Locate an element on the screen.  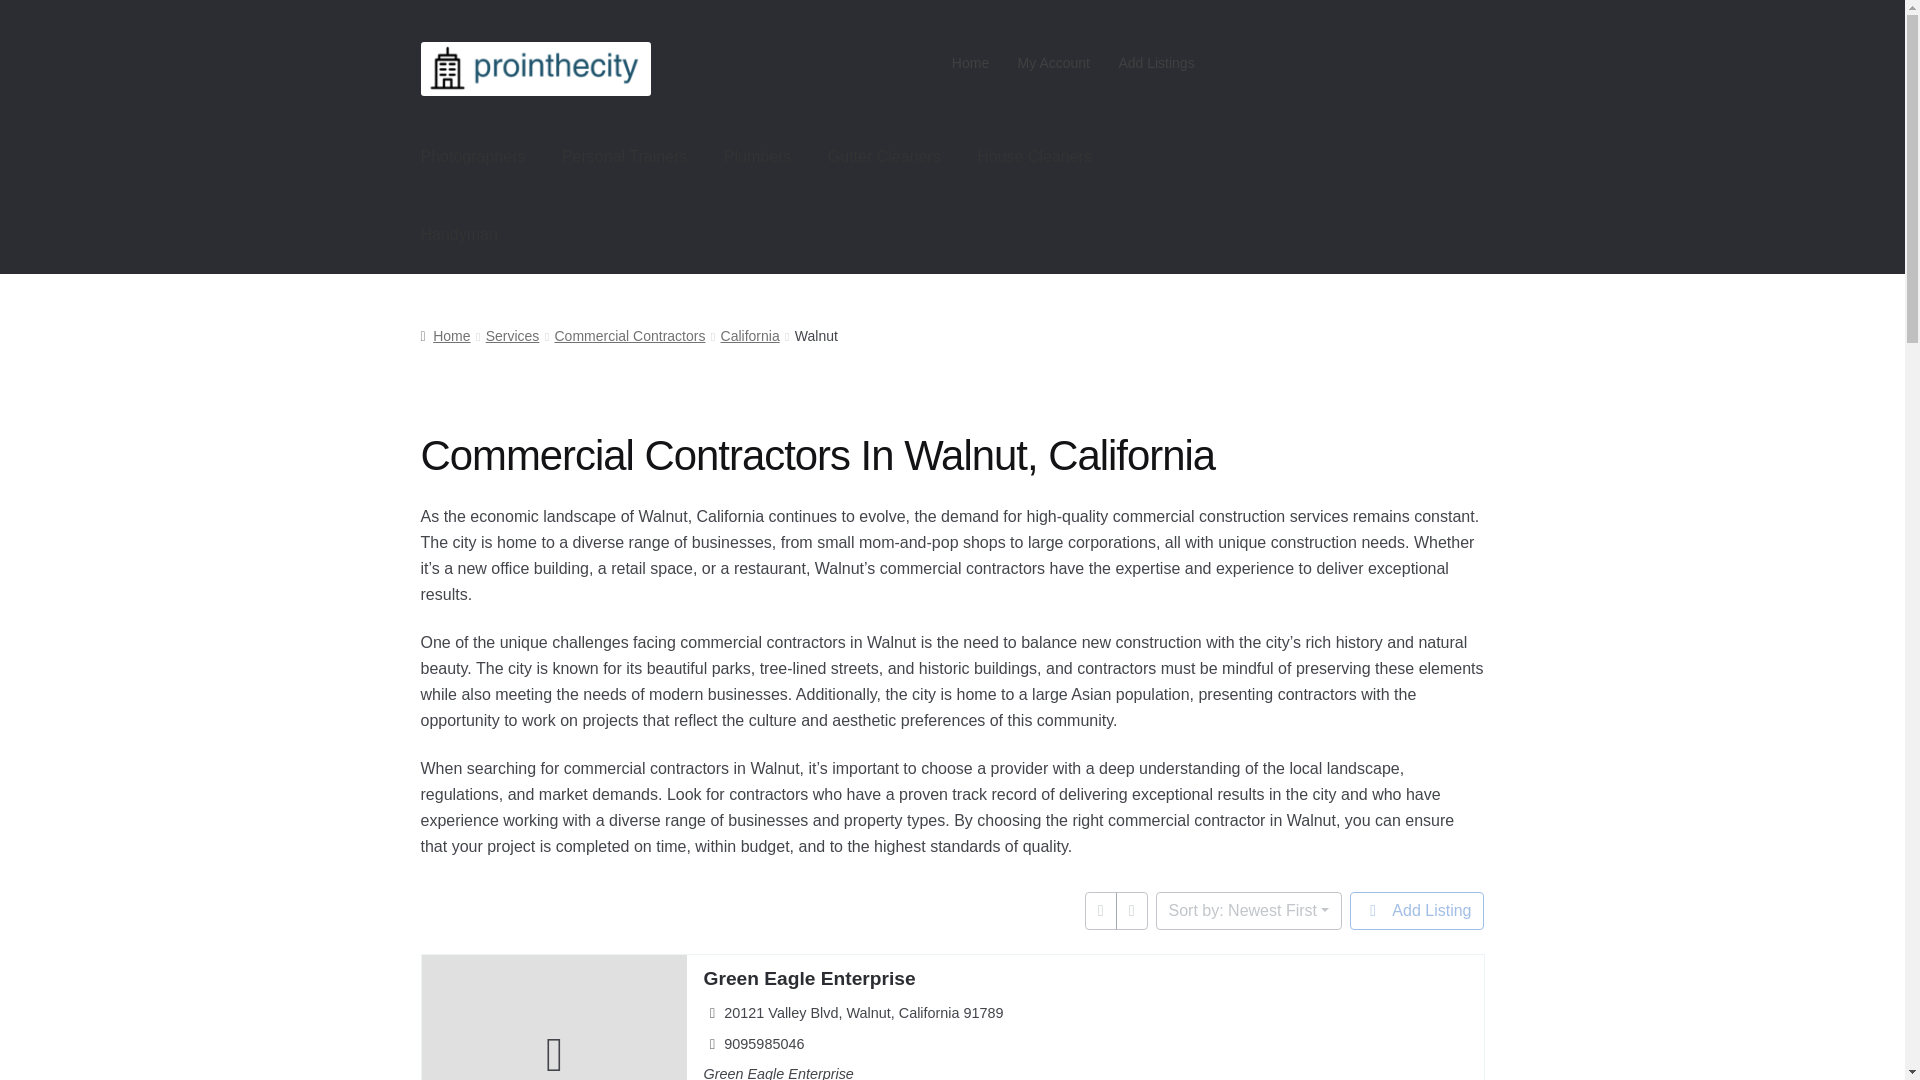
Commercial Contractors is located at coordinates (629, 336).